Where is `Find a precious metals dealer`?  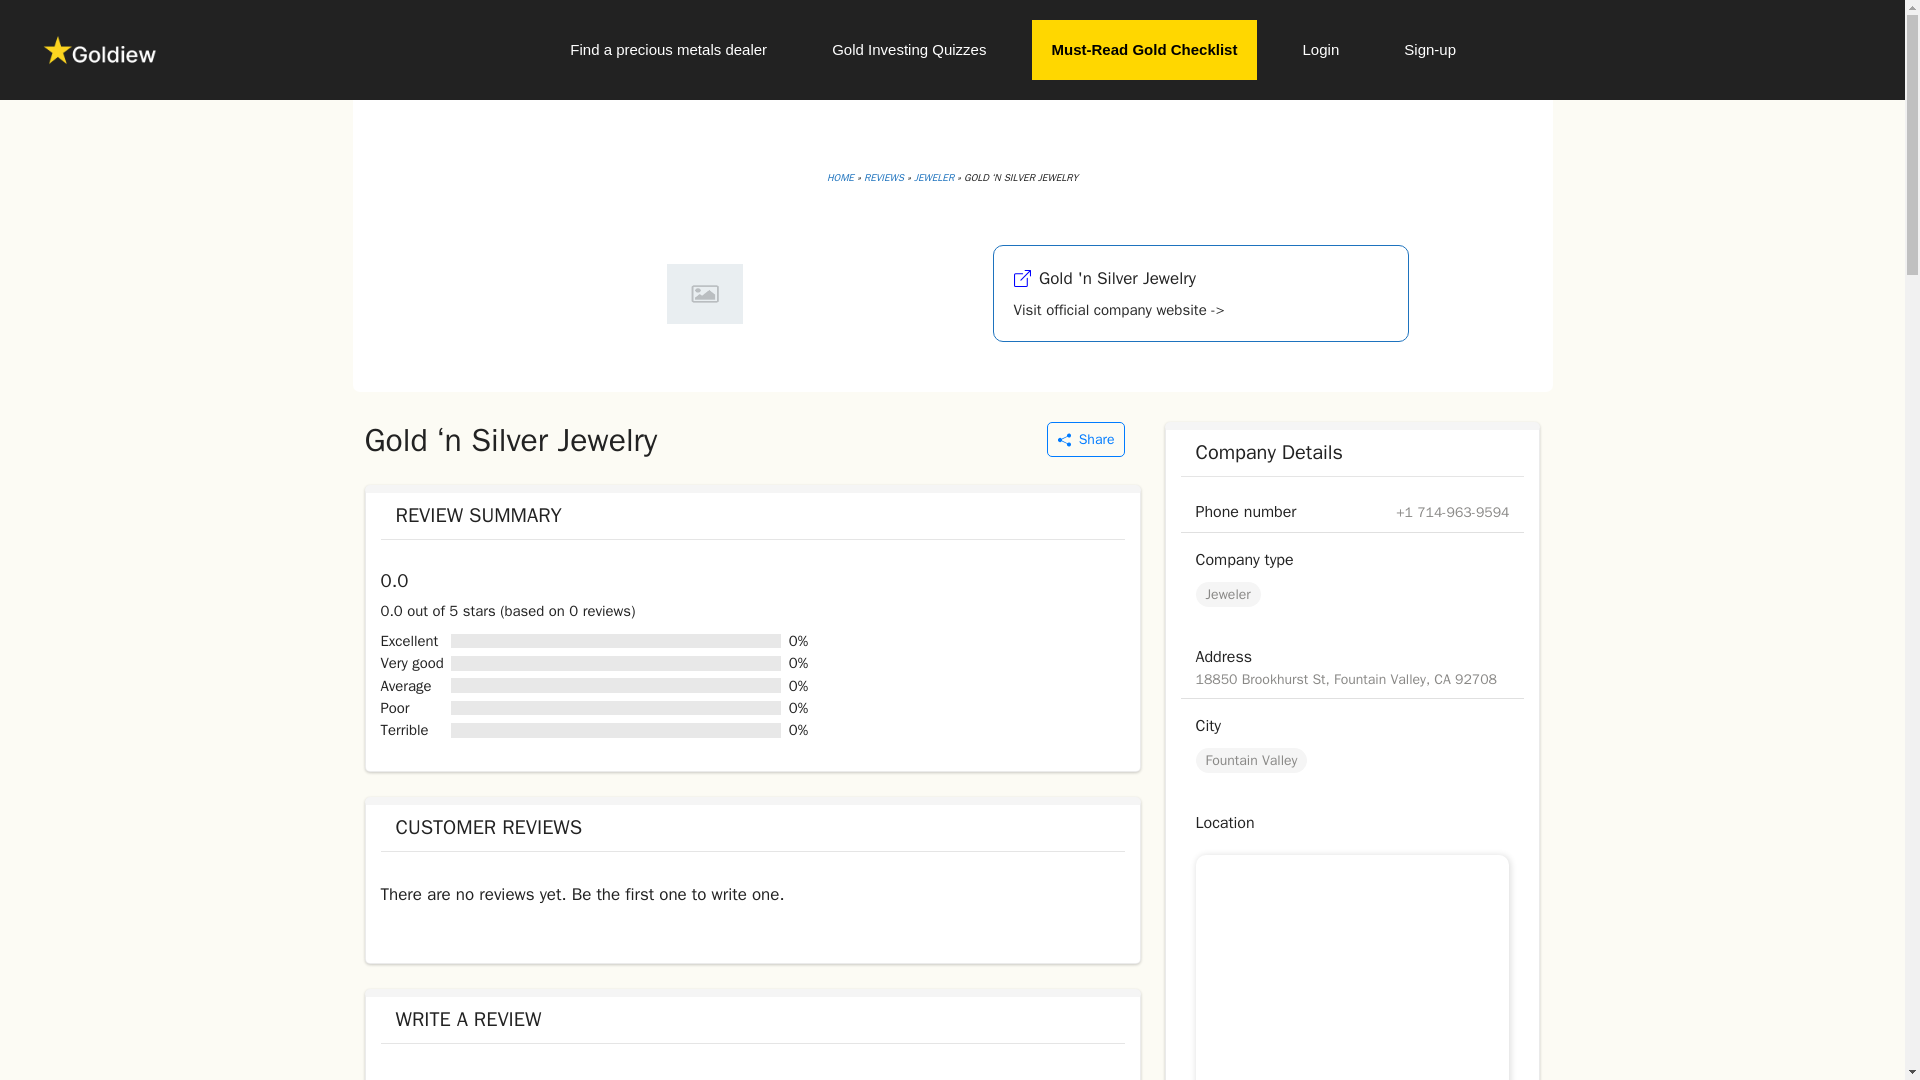 Find a precious metals dealer is located at coordinates (668, 50).